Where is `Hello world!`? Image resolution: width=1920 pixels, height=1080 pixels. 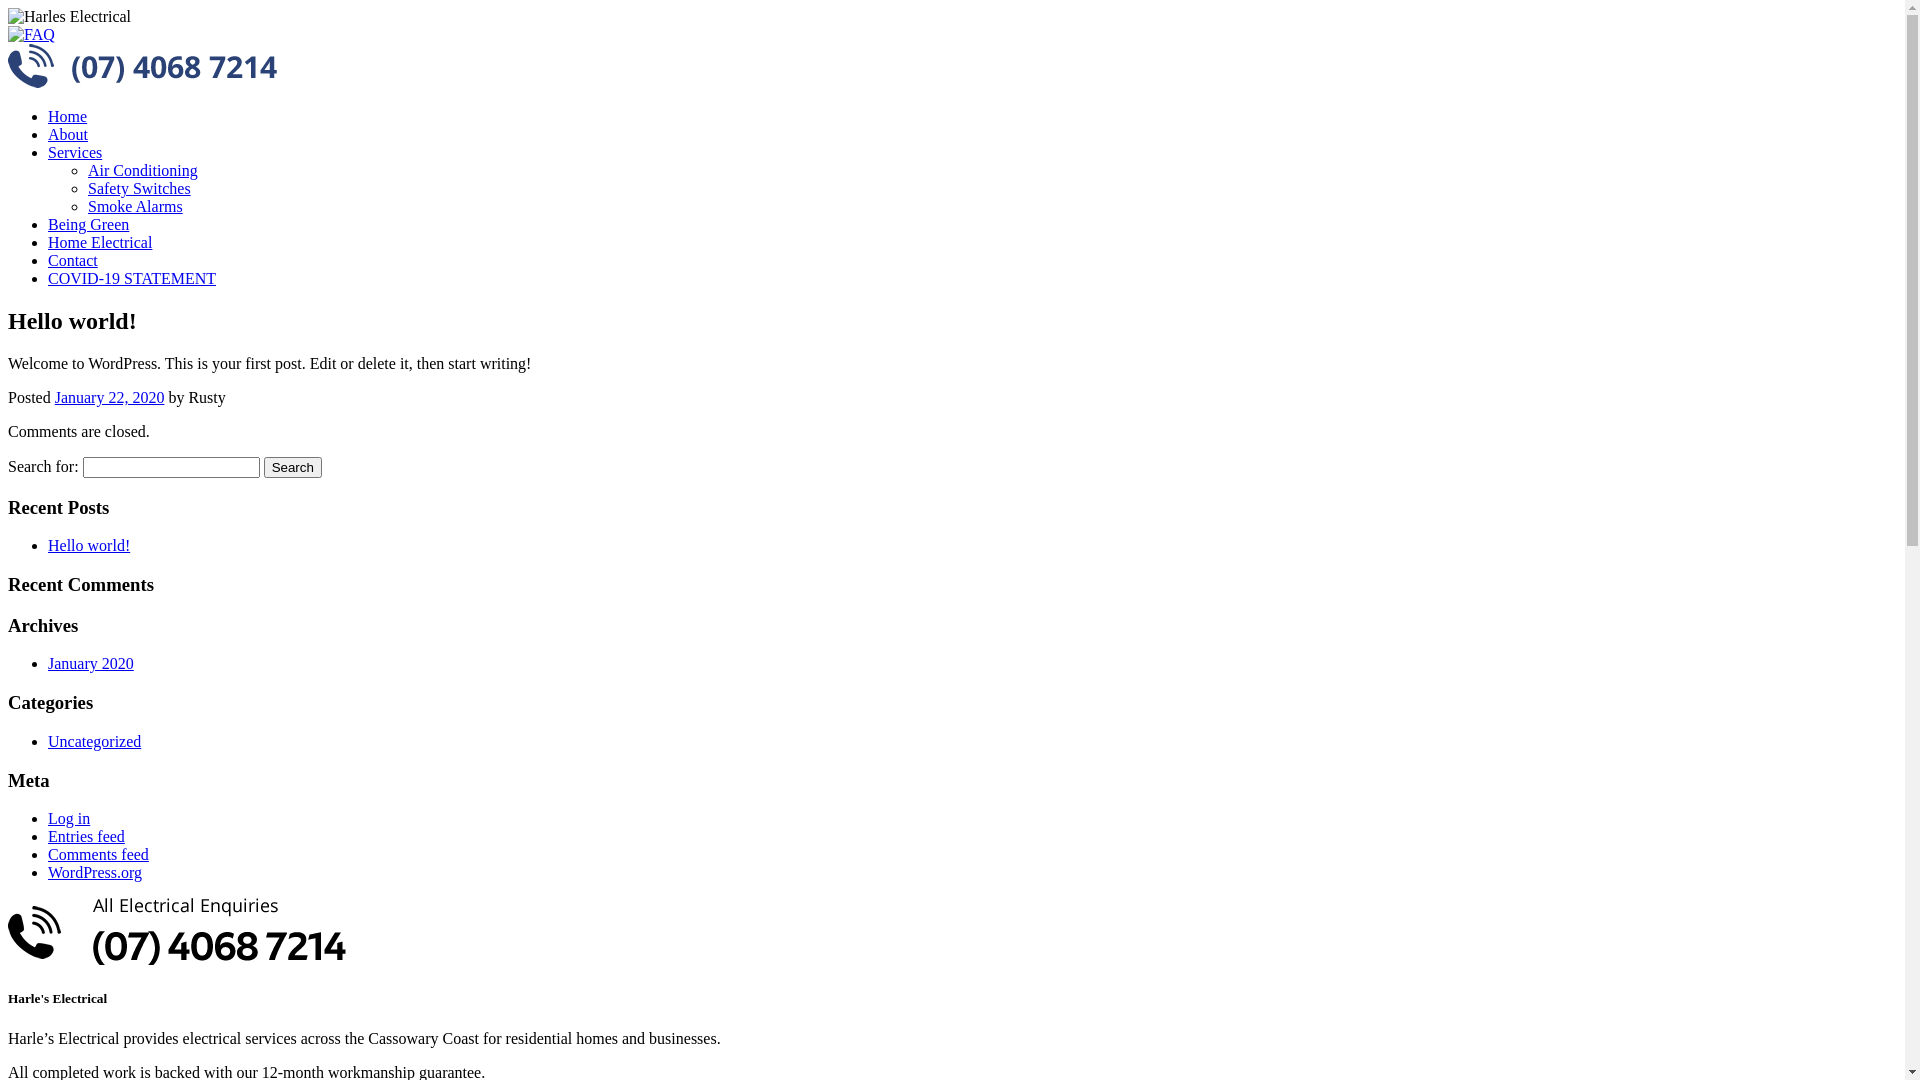
Hello world! is located at coordinates (89, 546).